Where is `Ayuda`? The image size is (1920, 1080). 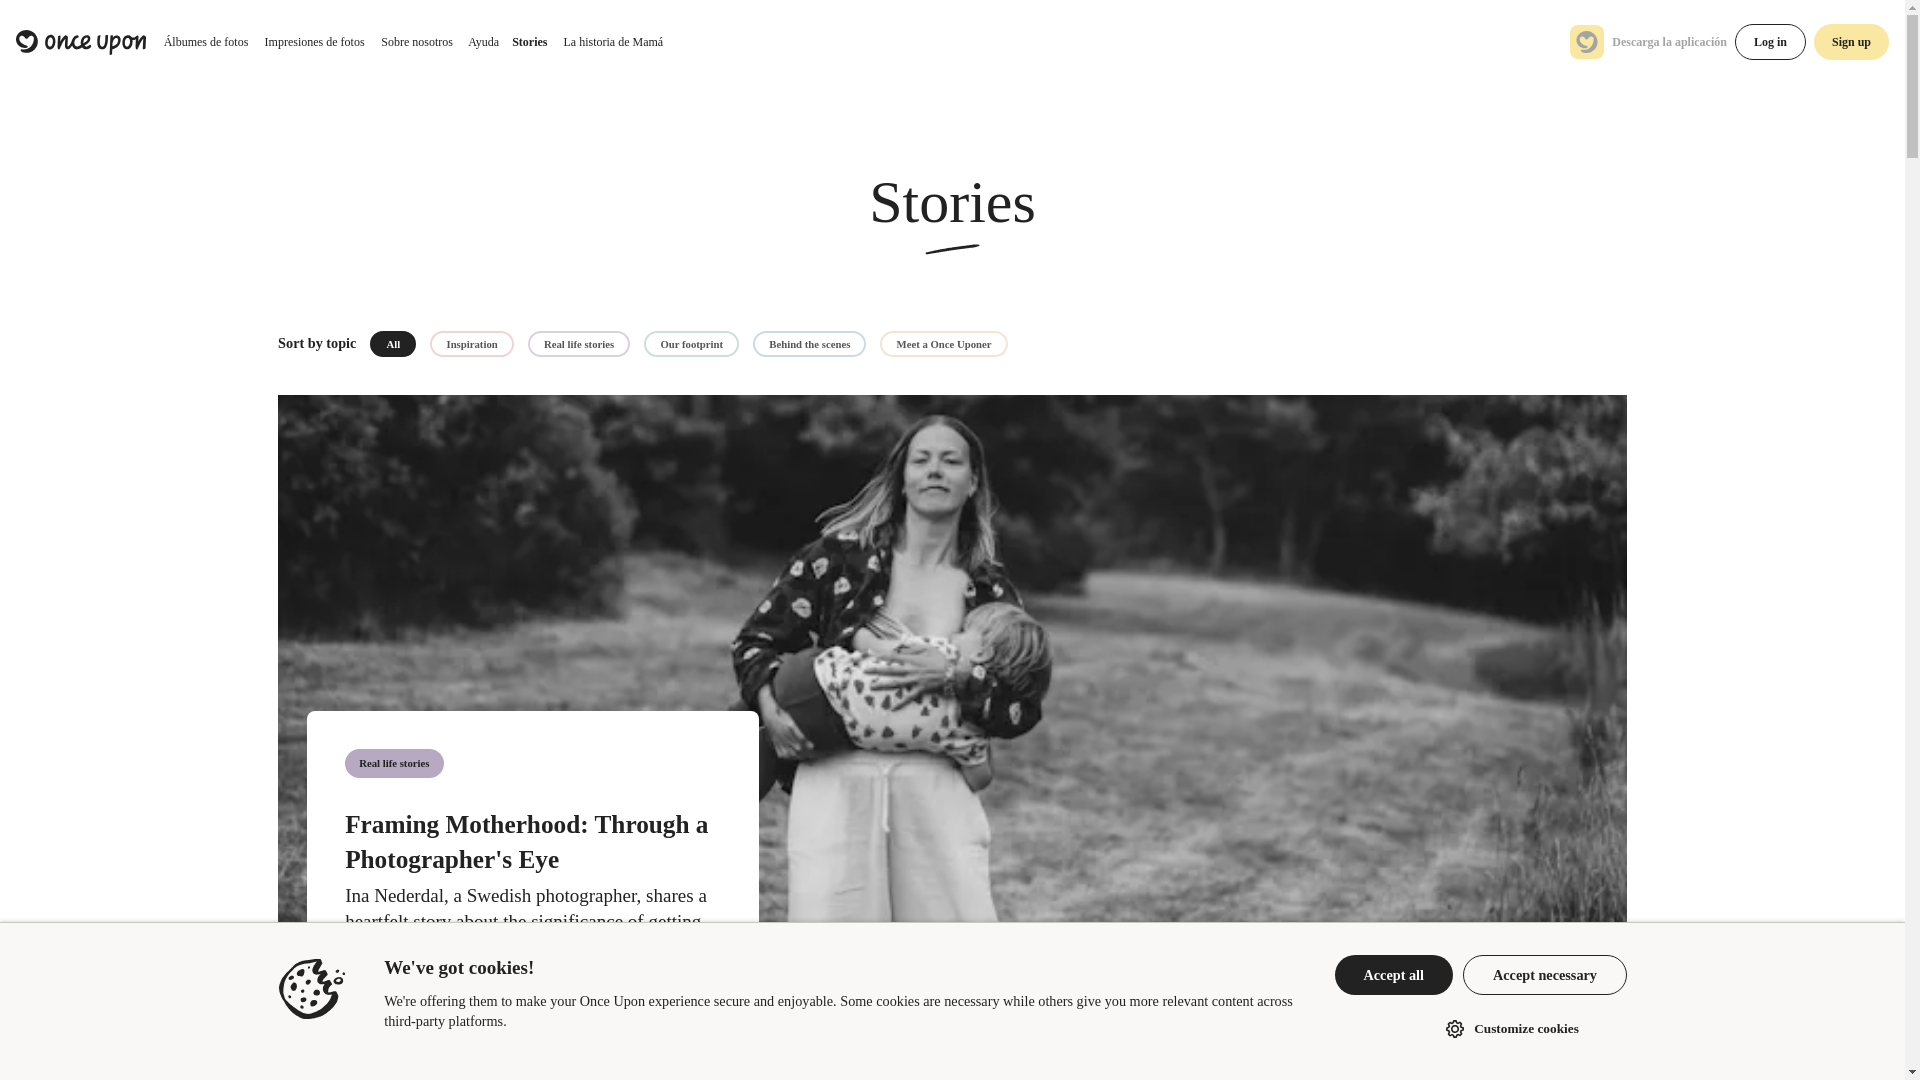 Ayuda is located at coordinates (483, 42).